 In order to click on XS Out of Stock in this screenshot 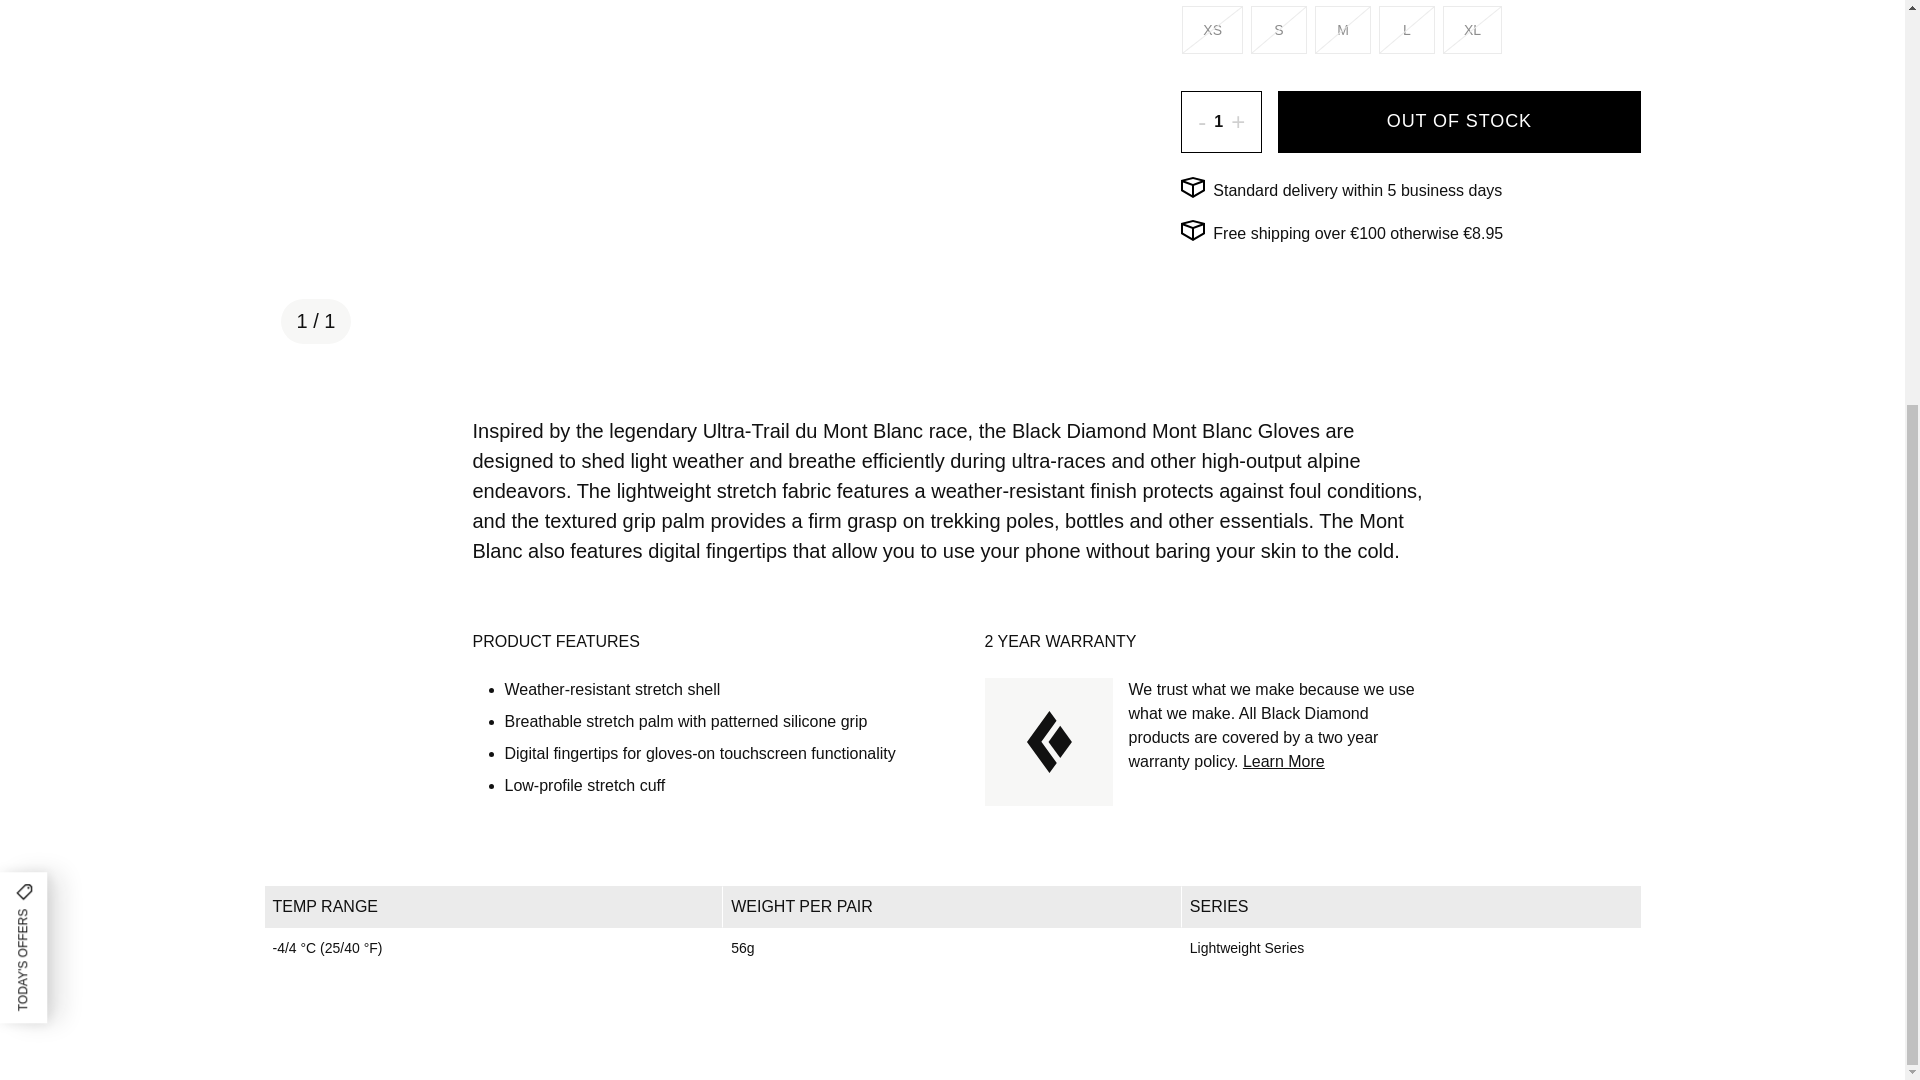, I will do `click(1212, 30)`.